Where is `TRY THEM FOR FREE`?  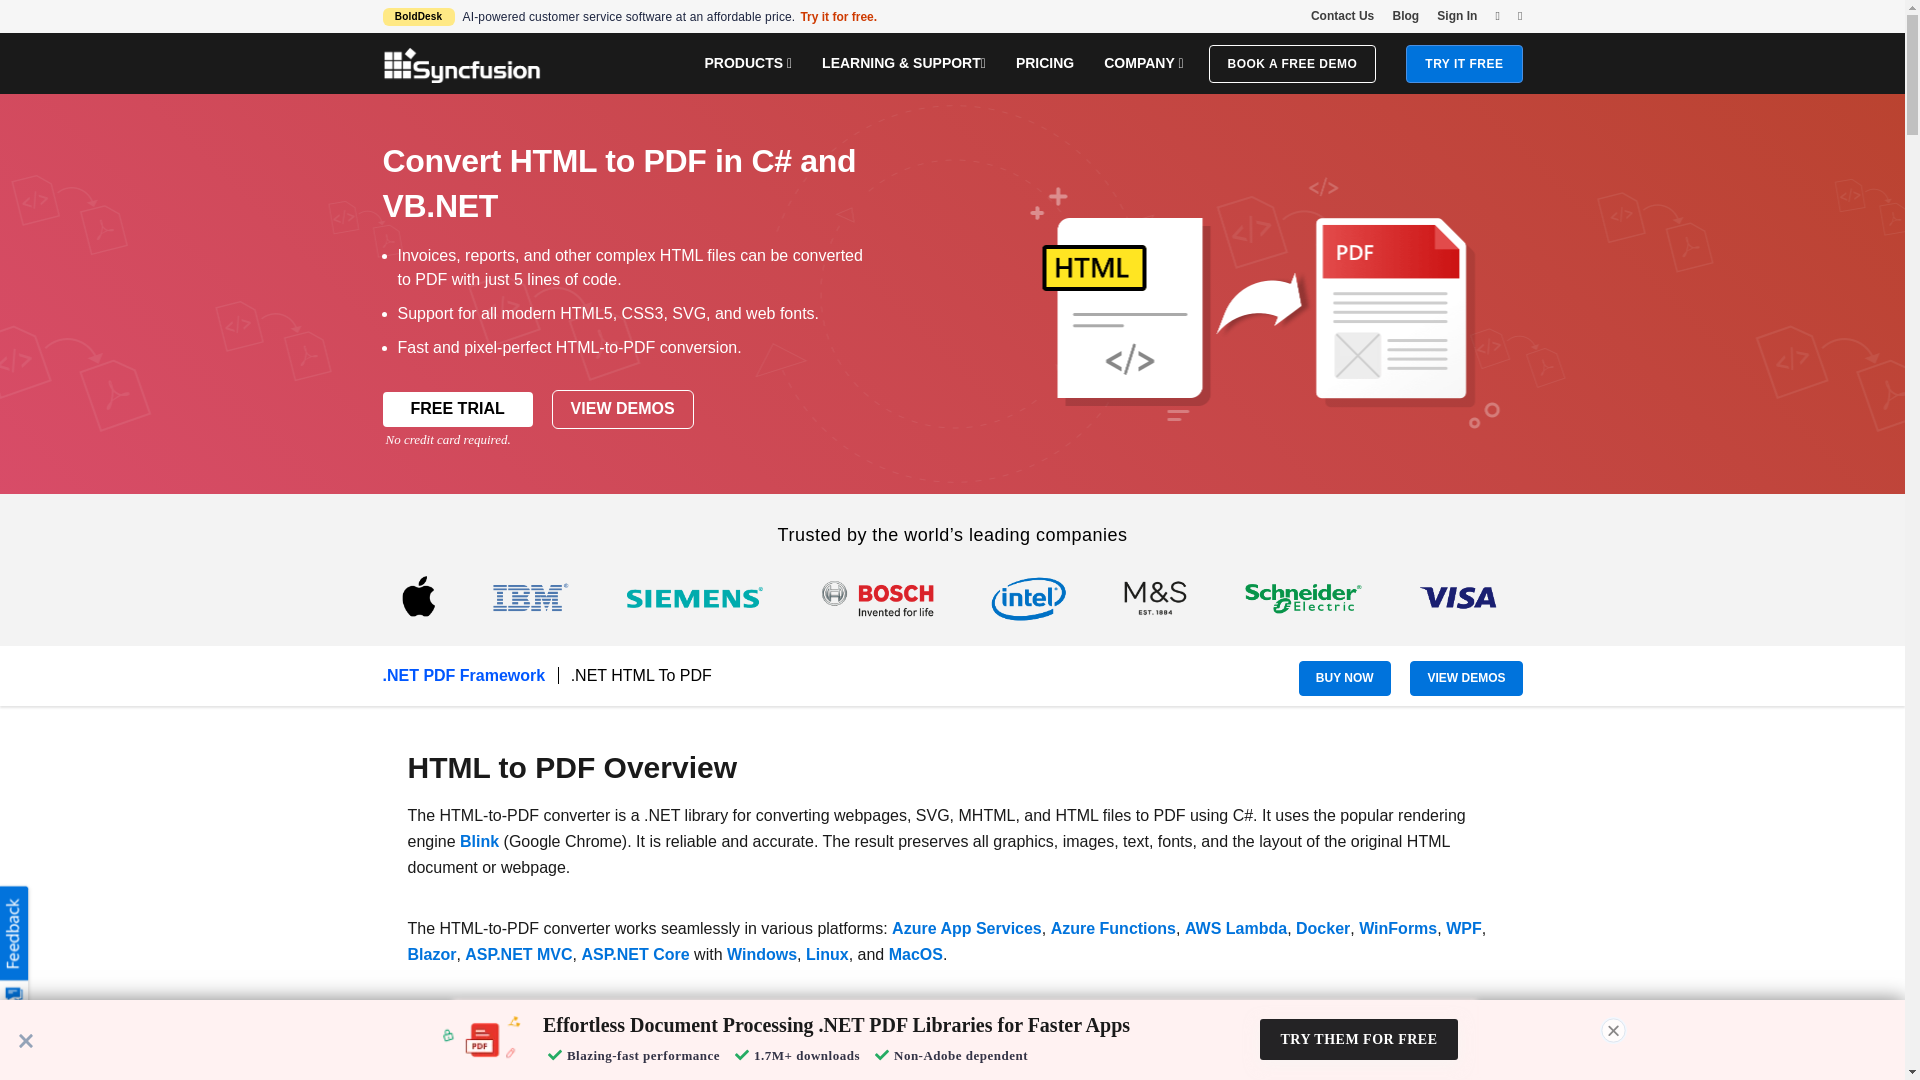 TRY THEM FOR FREE is located at coordinates (1359, 1039).